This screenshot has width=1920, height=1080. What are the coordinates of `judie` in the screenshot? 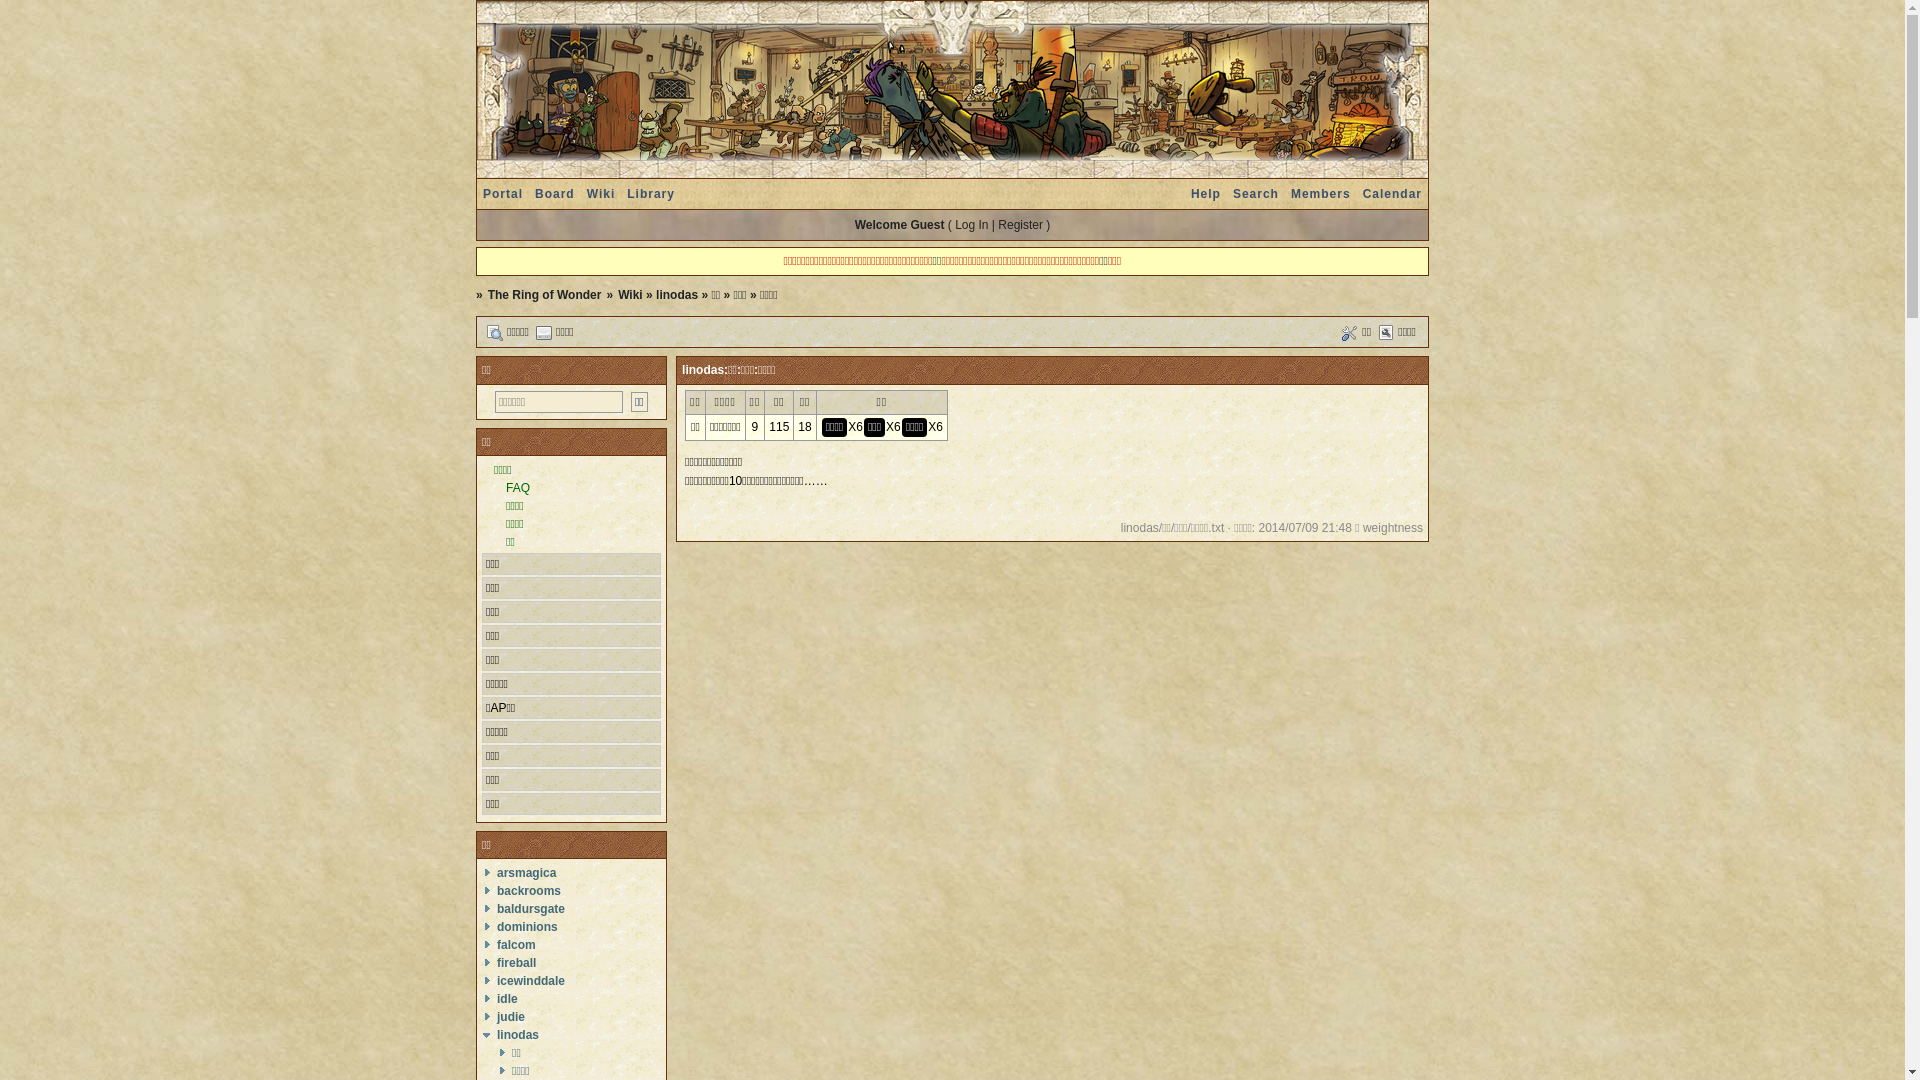 It's located at (511, 1017).